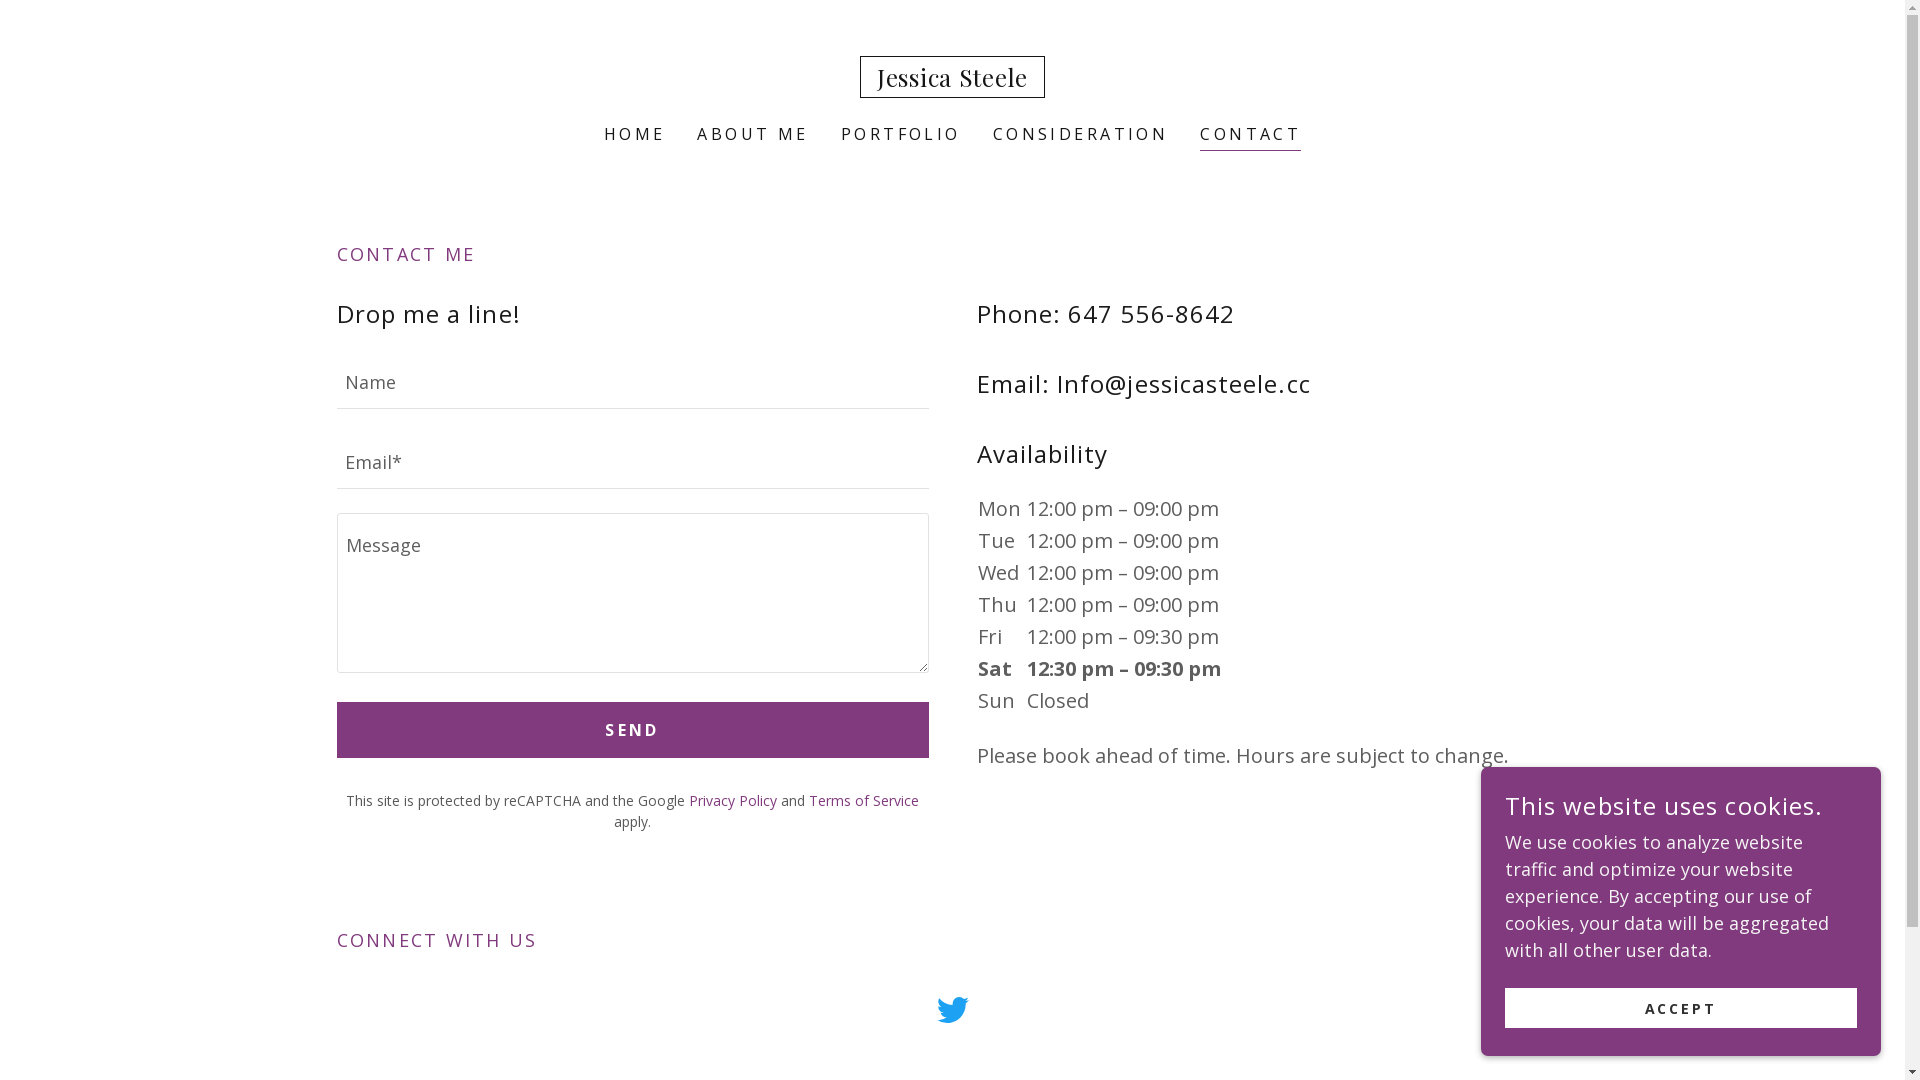 This screenshot has height=1080, width=1920. Describe the element at coordinates (752, 134) in the screenshot. I see `ABOUT ME` at that location.